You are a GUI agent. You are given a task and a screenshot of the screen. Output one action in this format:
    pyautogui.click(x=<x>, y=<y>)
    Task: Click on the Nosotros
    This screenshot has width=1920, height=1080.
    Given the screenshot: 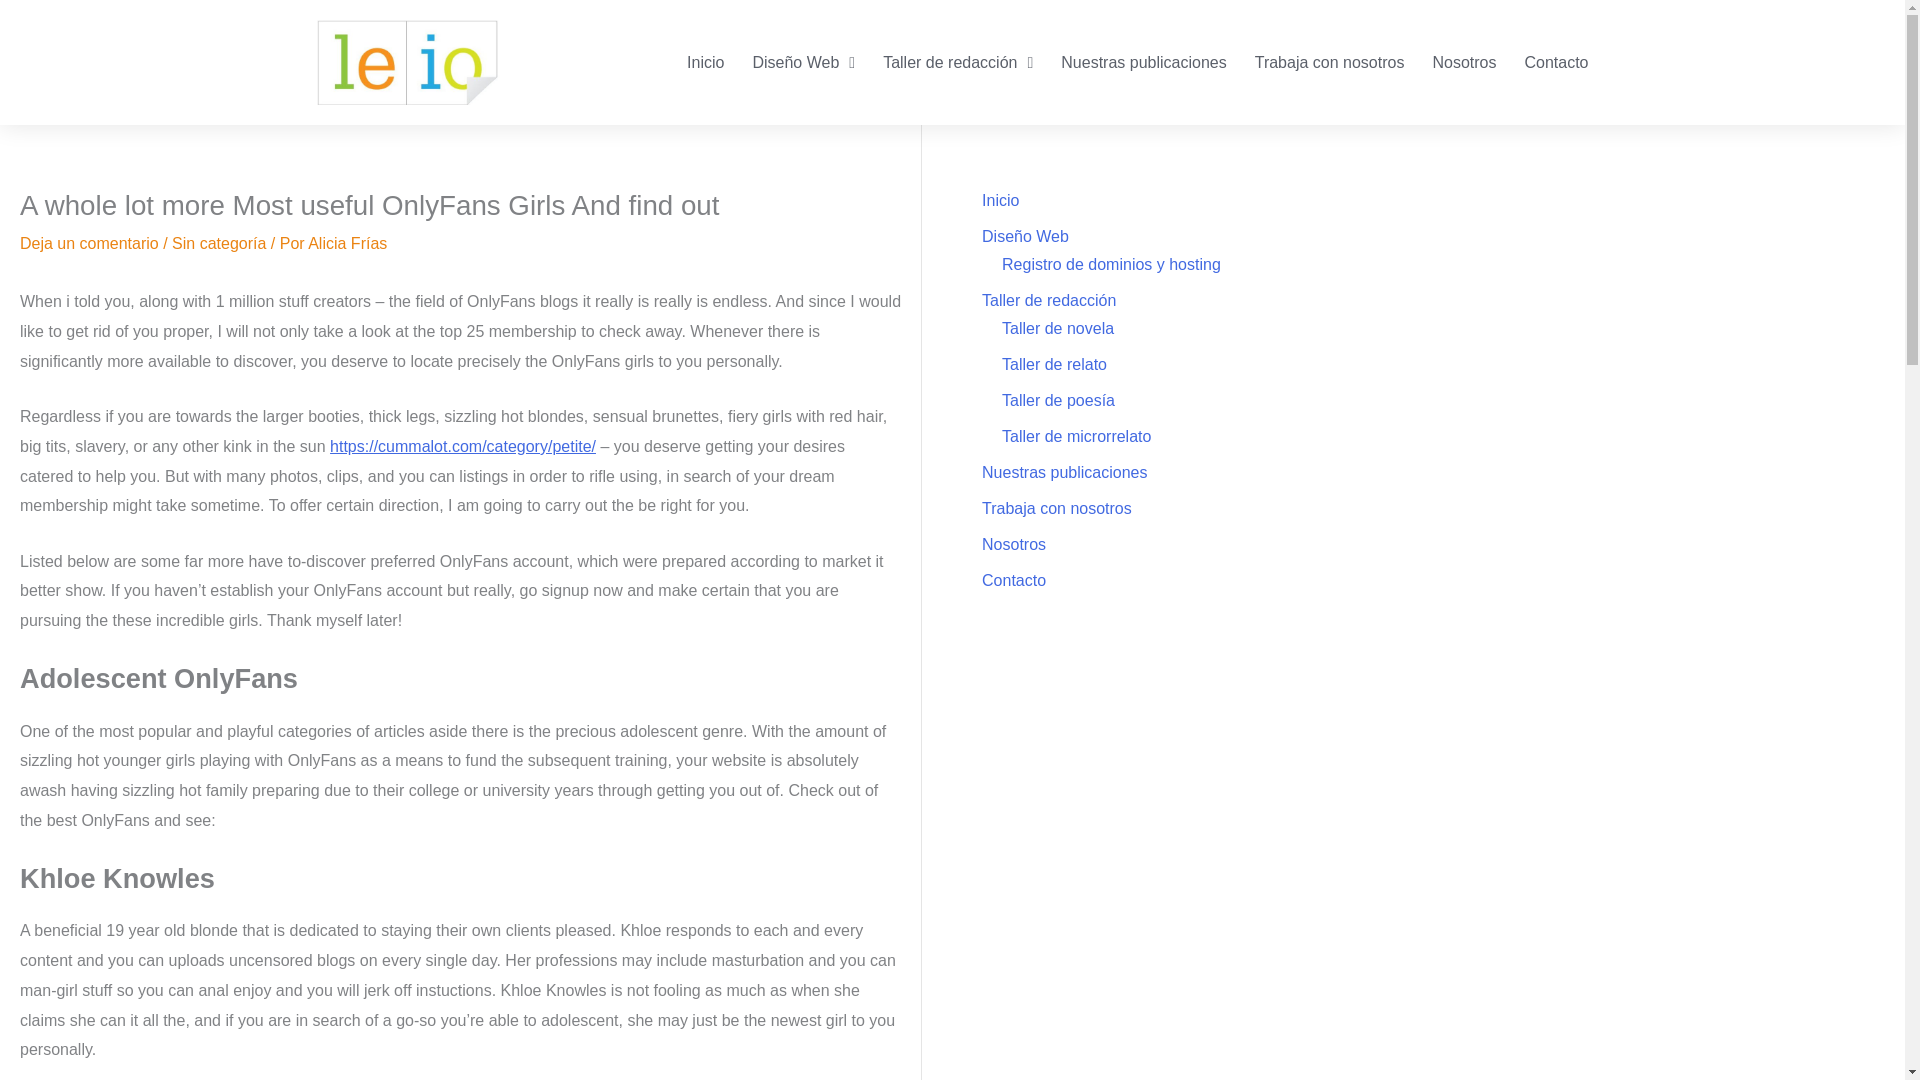 What is the action you would take?
    pyautogui.click(x=1464, y=62)
    